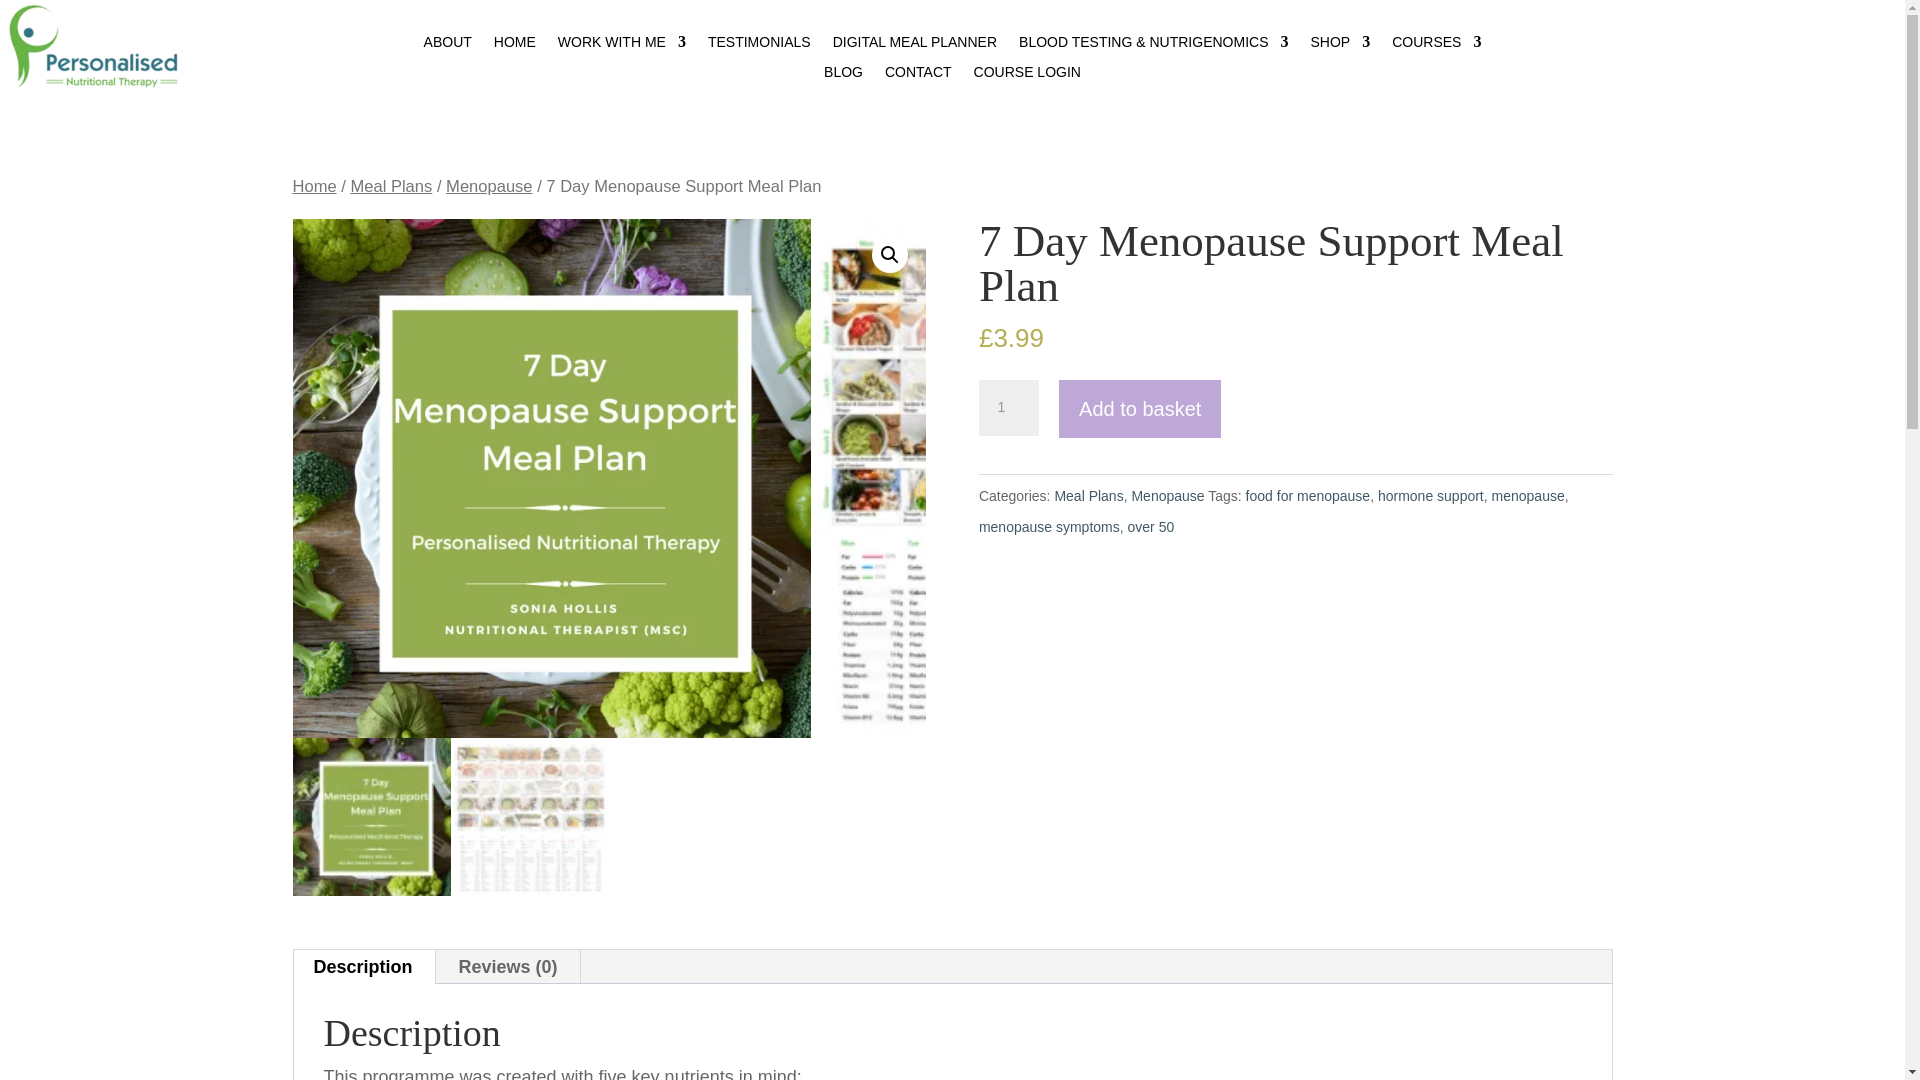  I want to click on Menopause, so click(488, 186).